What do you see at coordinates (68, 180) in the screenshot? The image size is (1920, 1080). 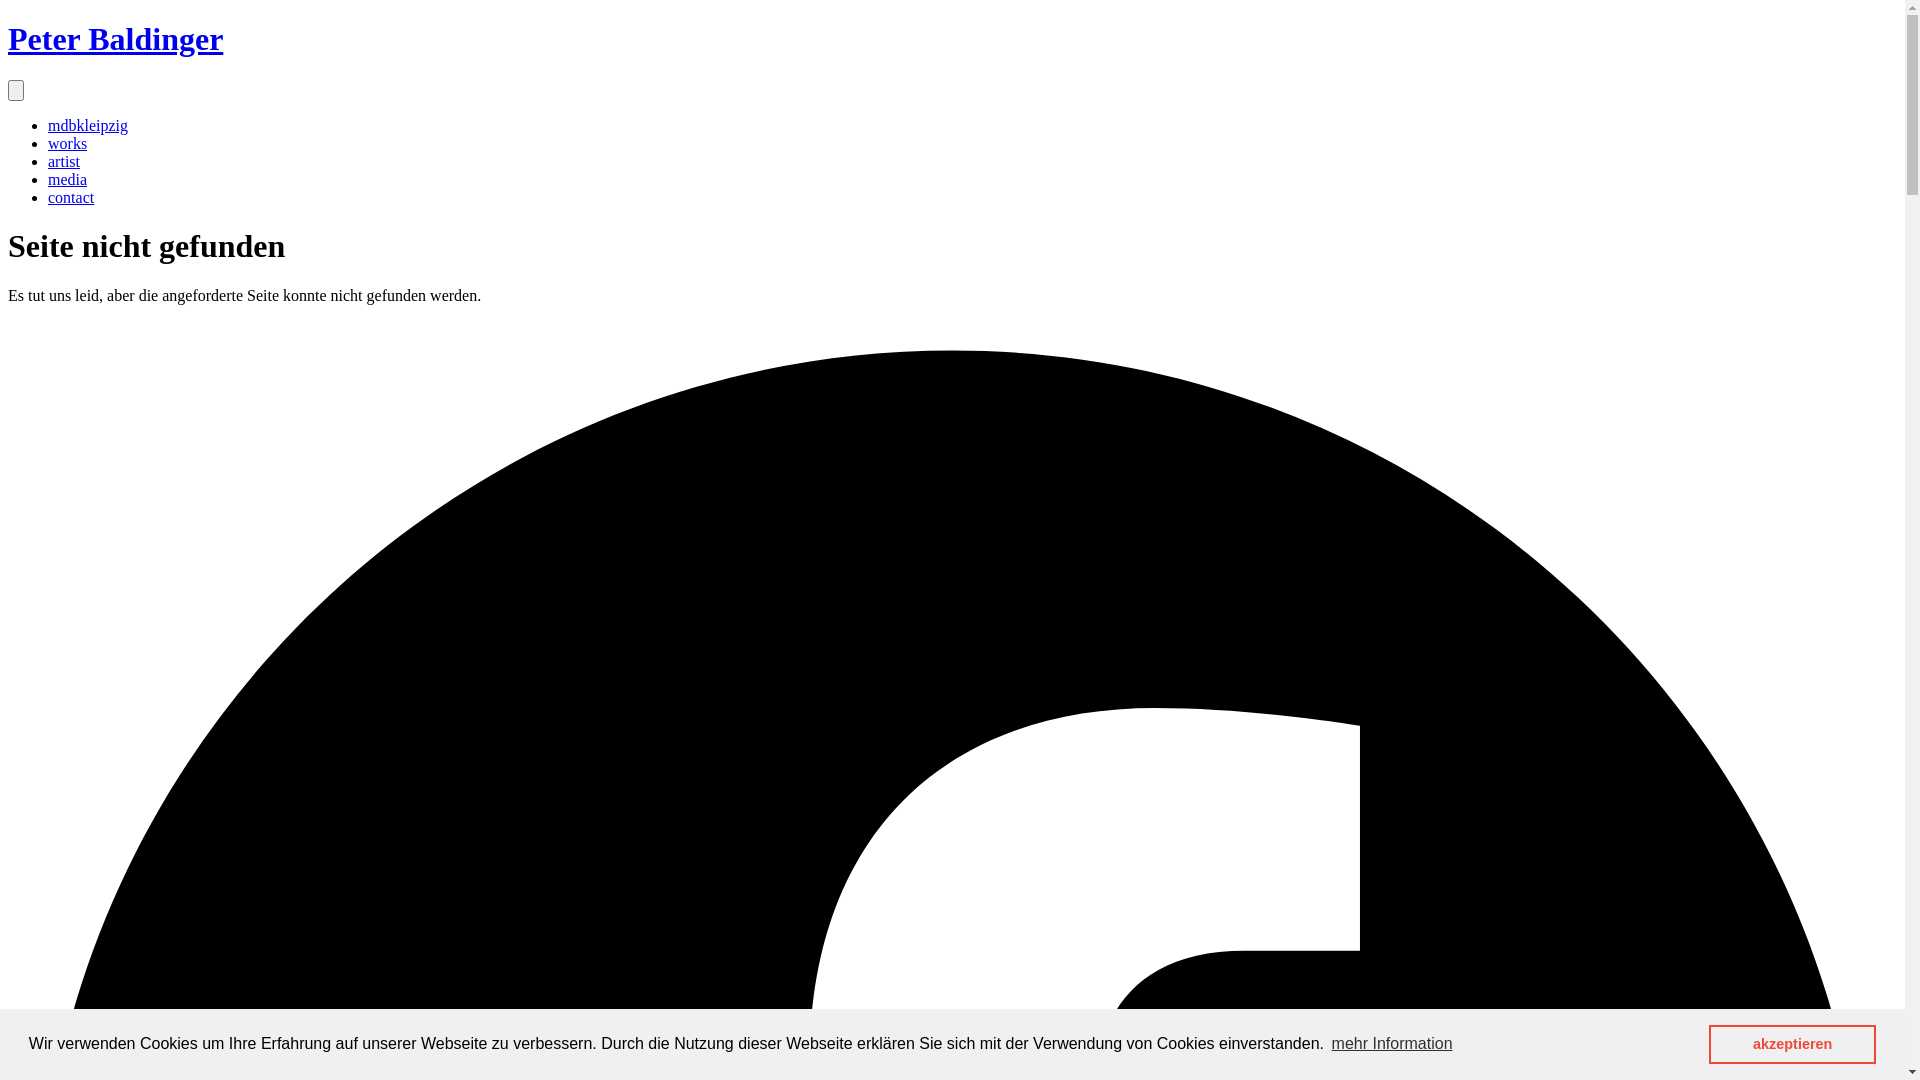 I see `media` at bounding box center [68, 180].